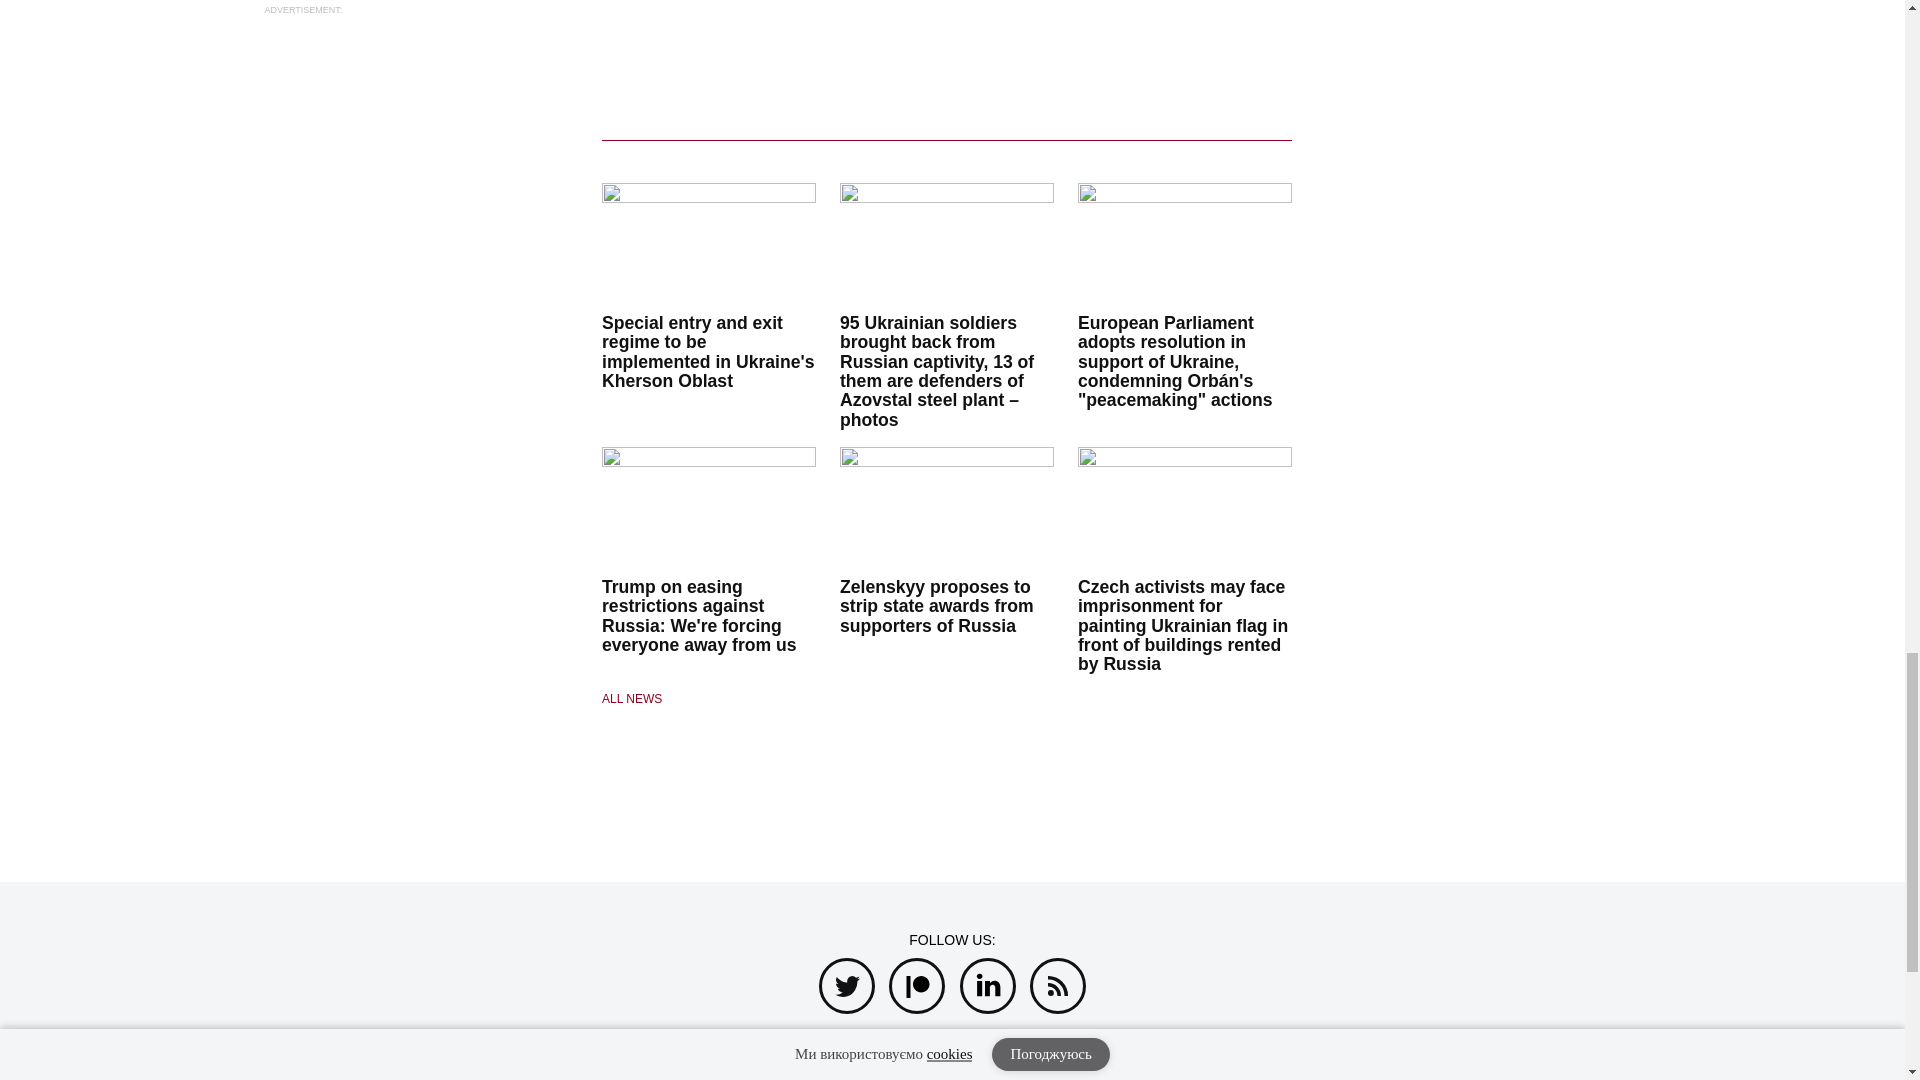 The width and height of the screenshot is (1920, 1080). I want to click on ALL NEWS, so click(709, 699).